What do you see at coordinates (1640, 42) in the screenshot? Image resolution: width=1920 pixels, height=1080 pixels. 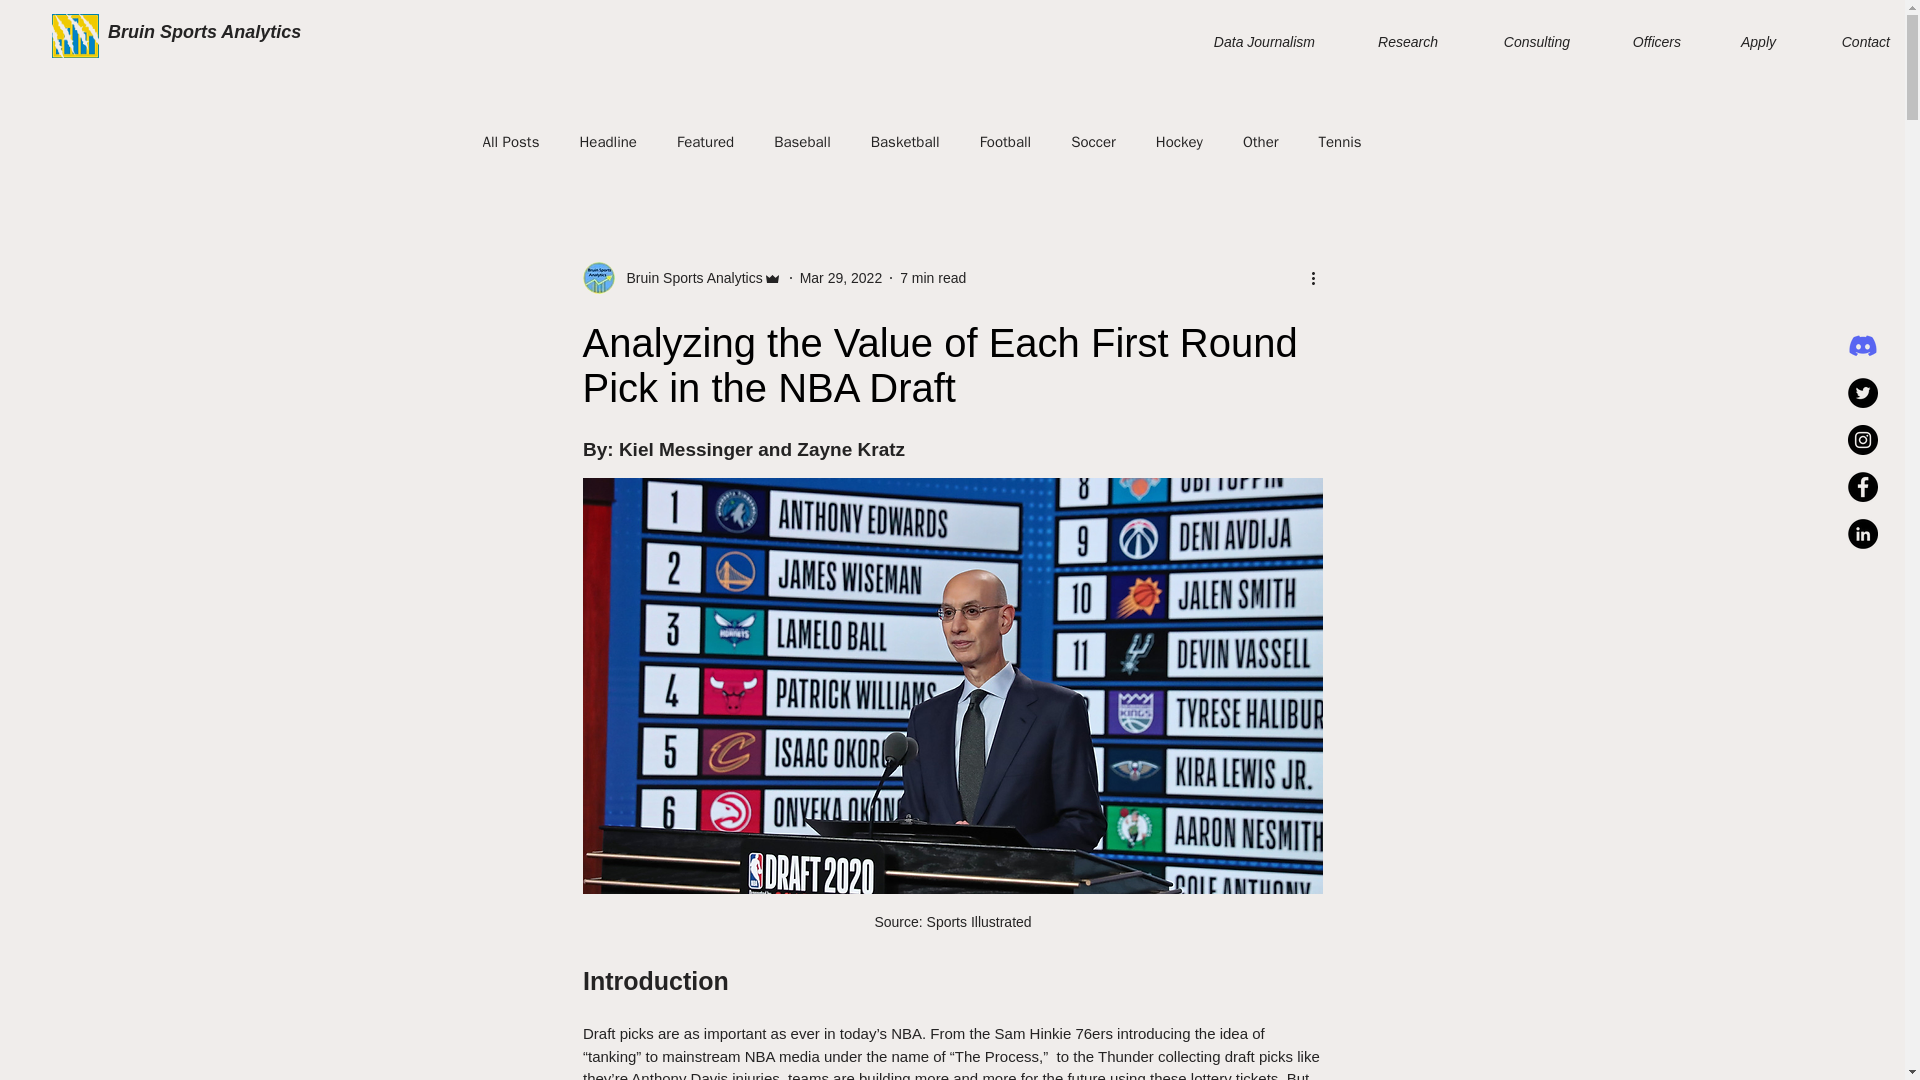 I see `Officers` at bounding box center [1640, 42].